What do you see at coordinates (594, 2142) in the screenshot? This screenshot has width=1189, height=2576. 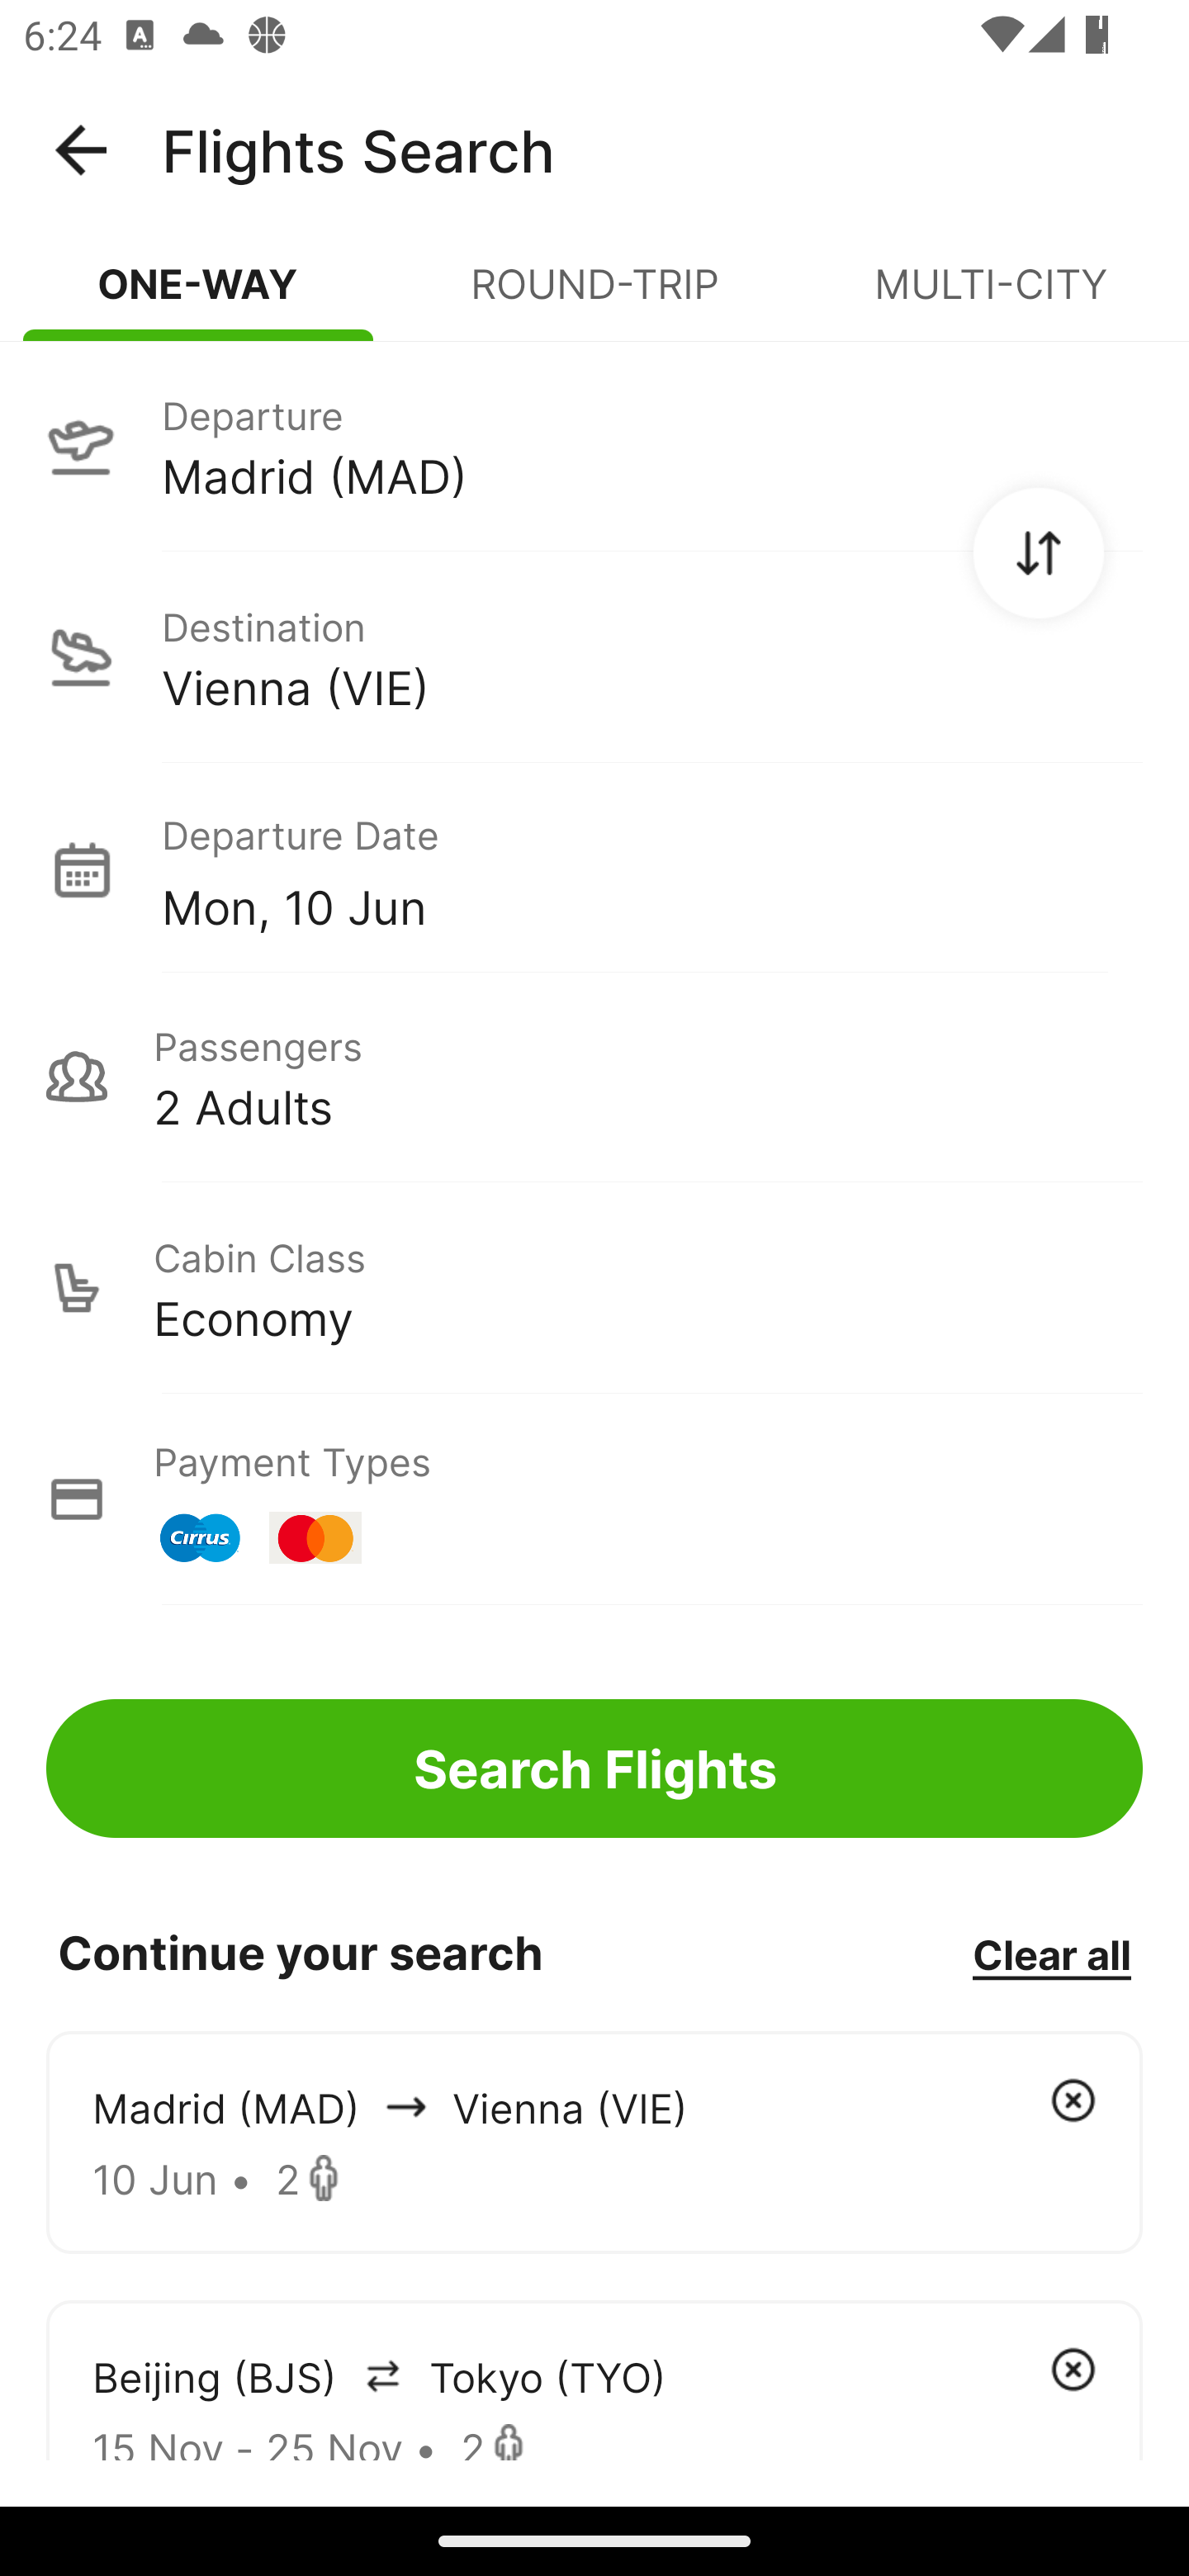 I see `Madrid (MAD)  arrowIcon  Vienna (VIE) 10 Jun •  2 ` at bounding box center [594, 2142].